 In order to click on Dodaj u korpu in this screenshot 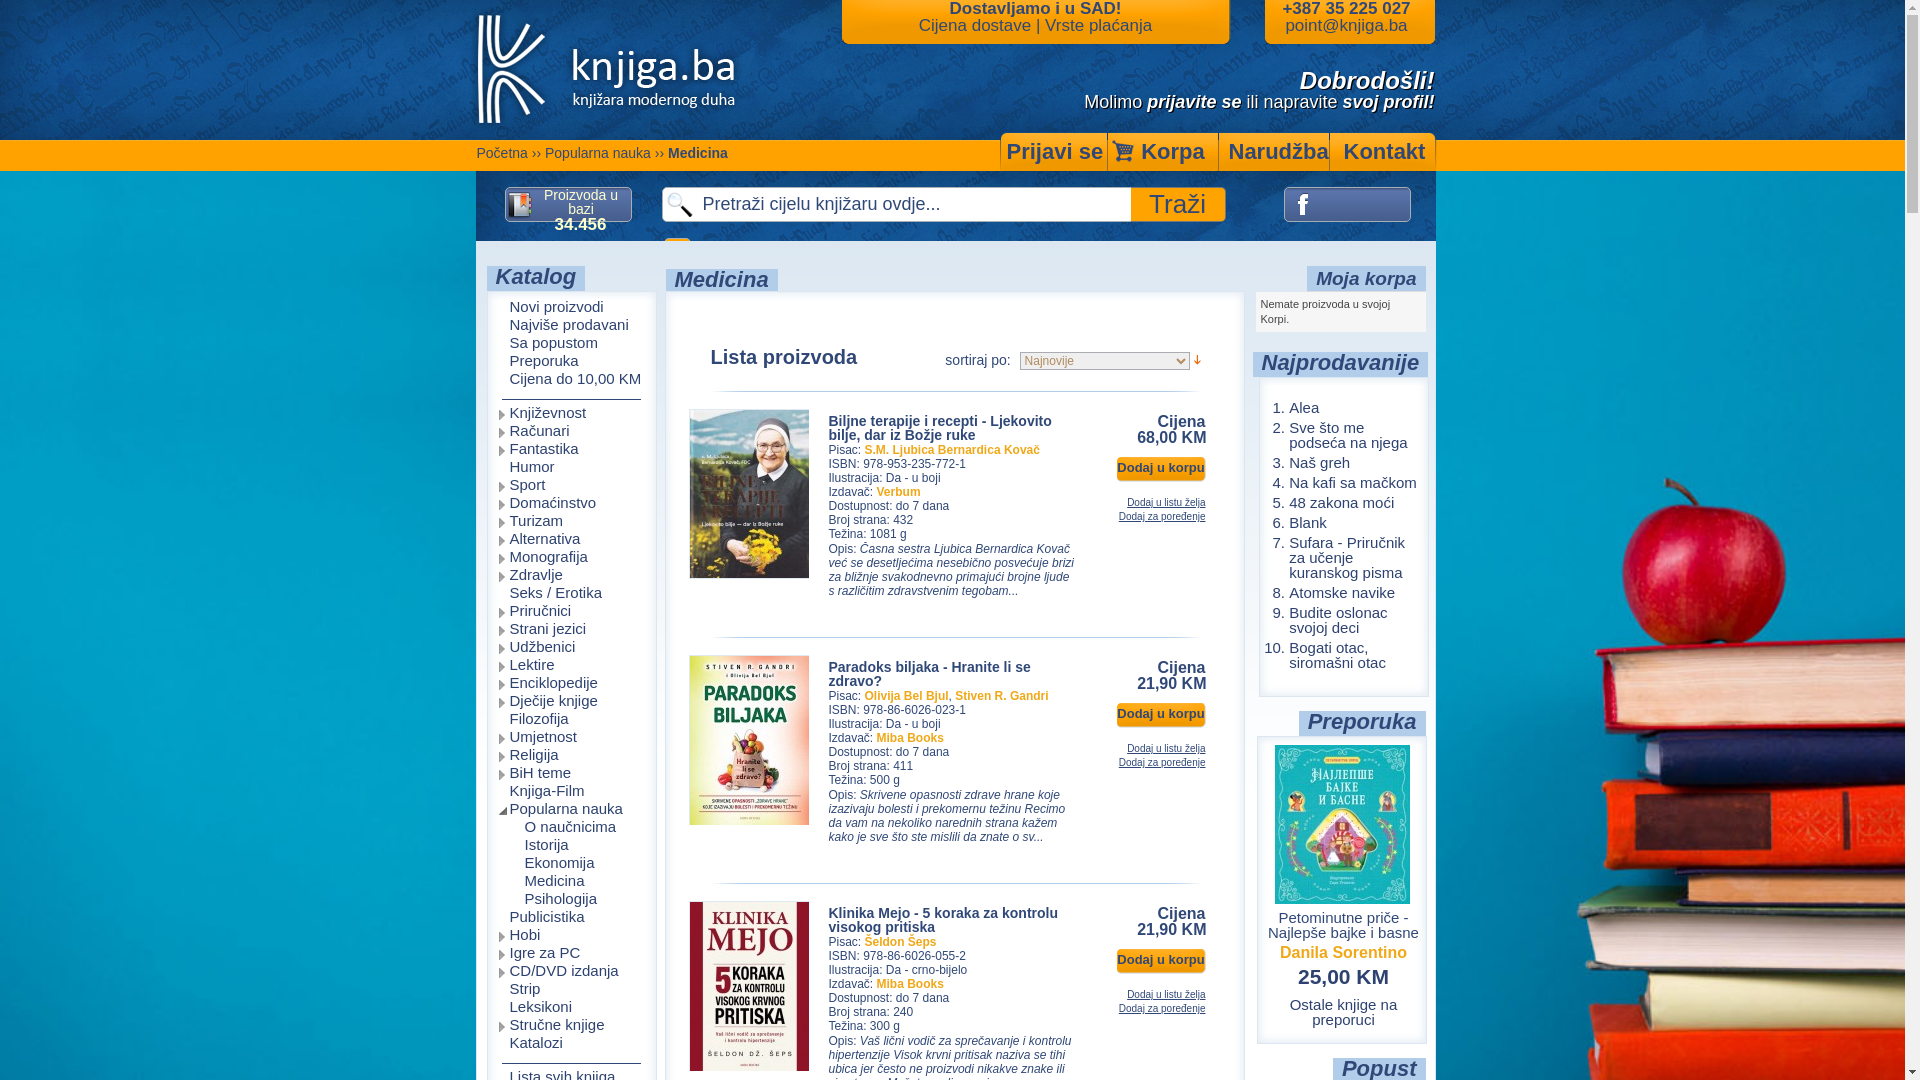, I will do `click(1162, 470)`.